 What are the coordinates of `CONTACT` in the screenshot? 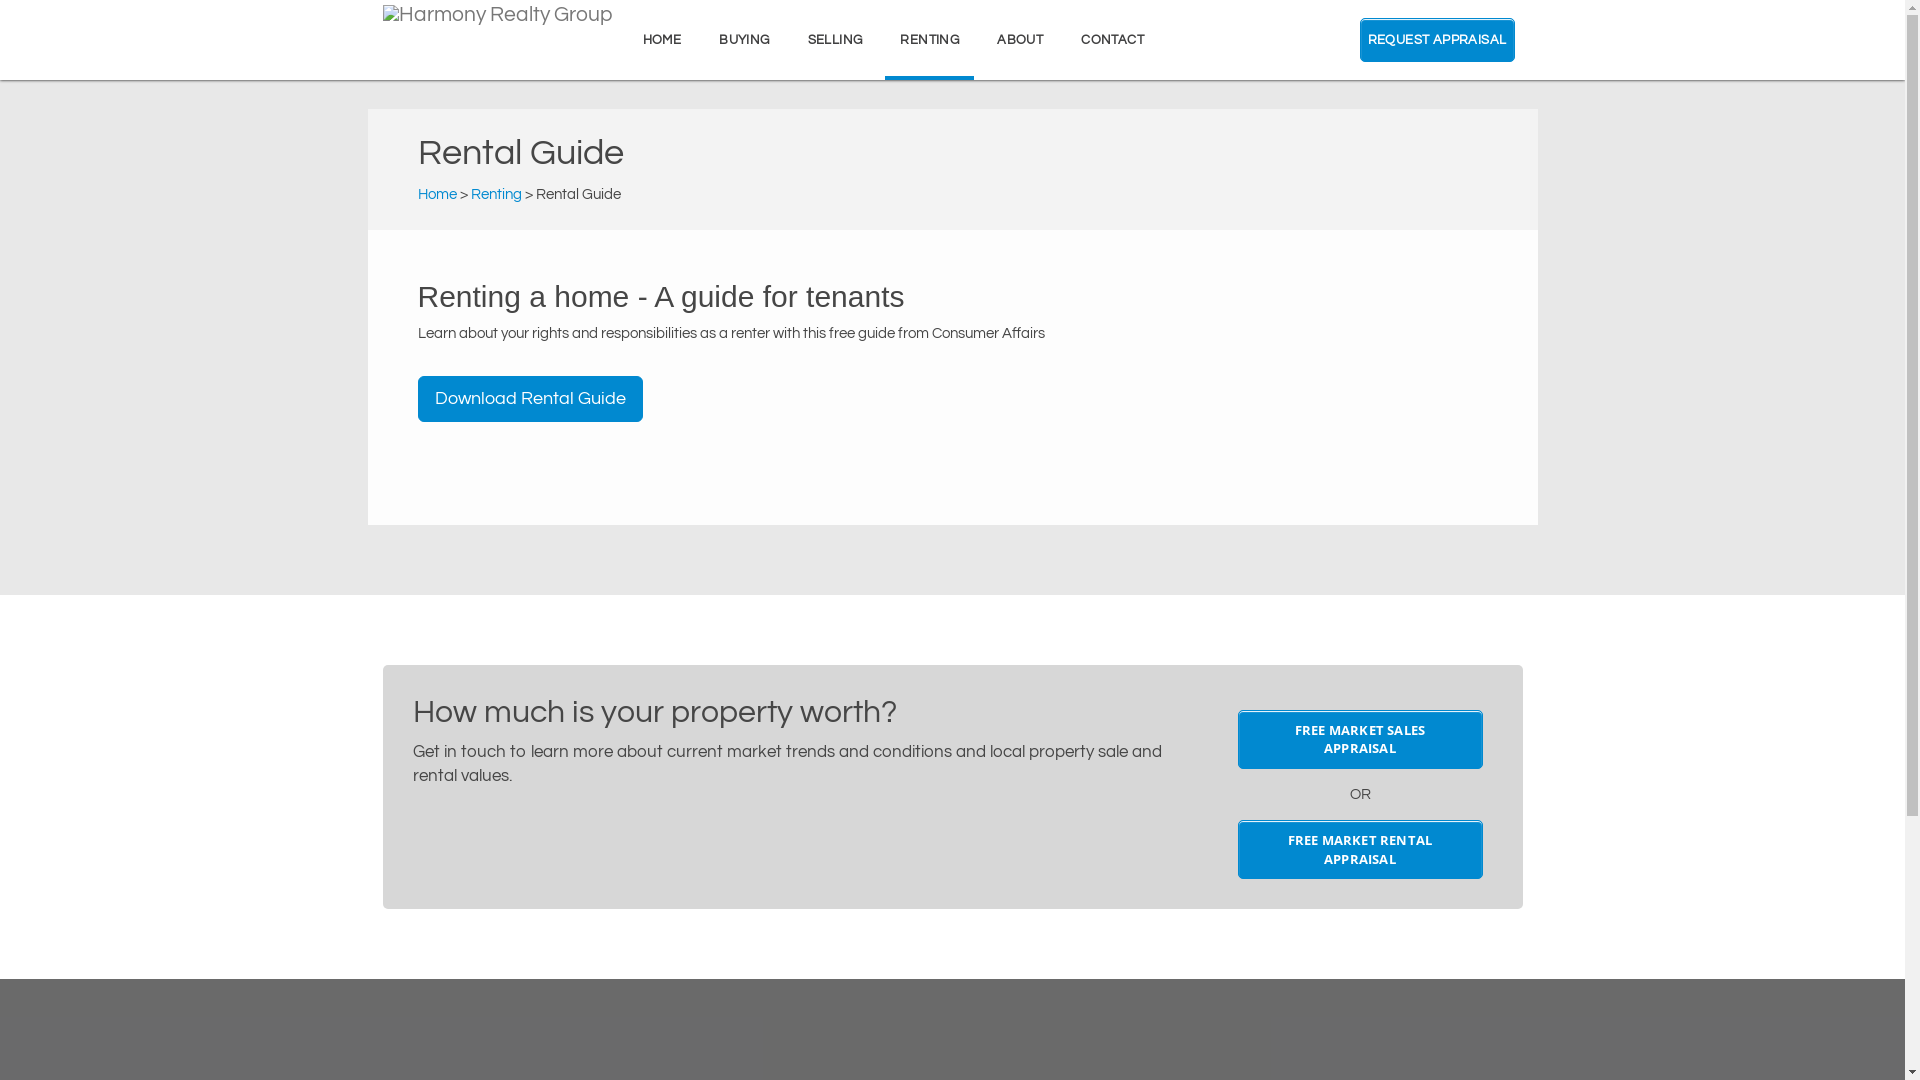 It's located at (1112, 40).